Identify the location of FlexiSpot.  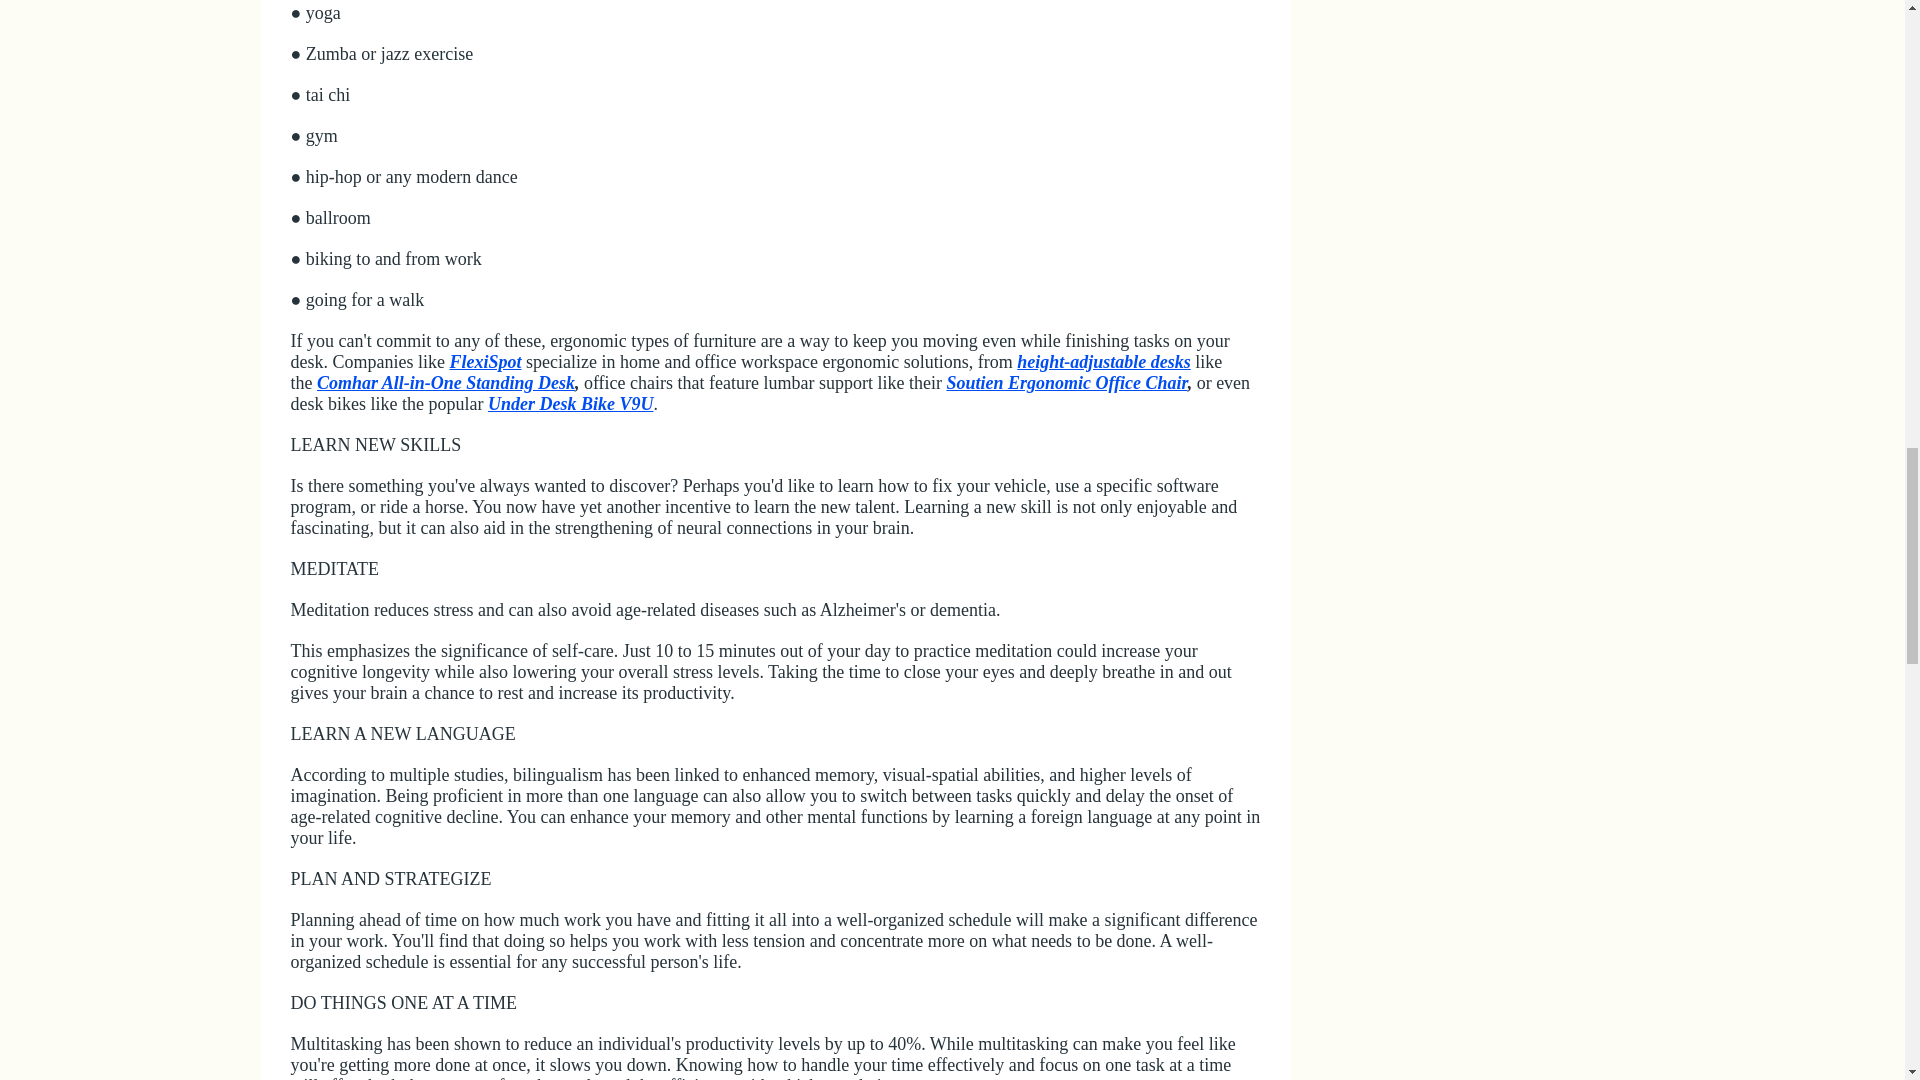
(484, 362).